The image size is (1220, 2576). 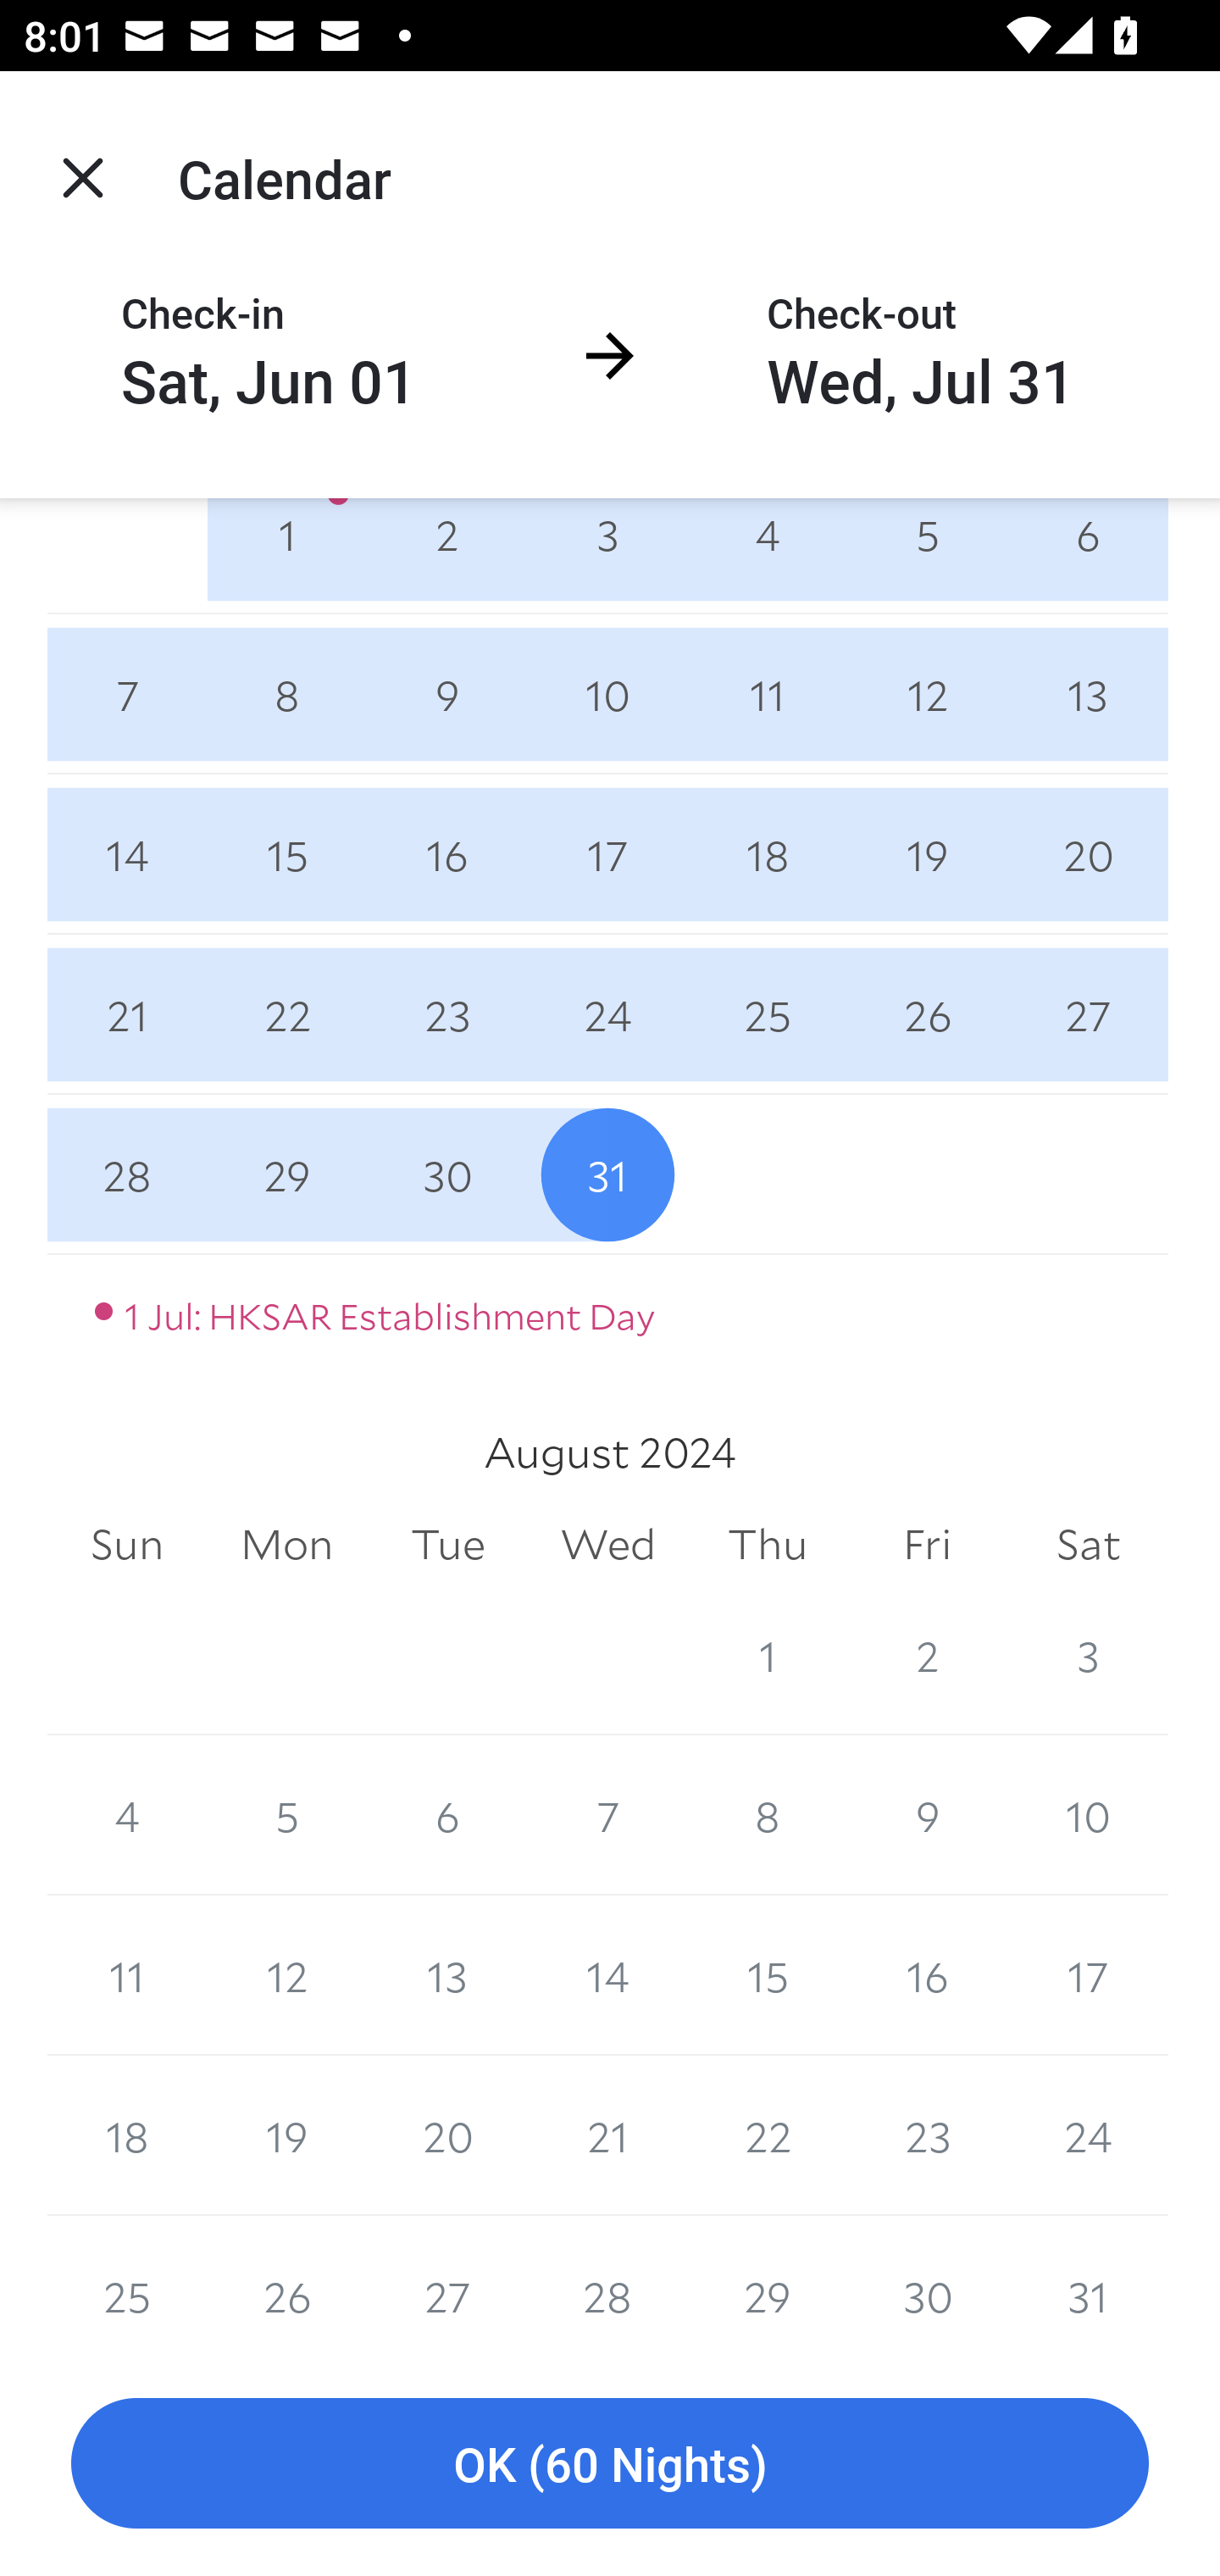 I want to click on Sat, so click(x=1088, y=1546).